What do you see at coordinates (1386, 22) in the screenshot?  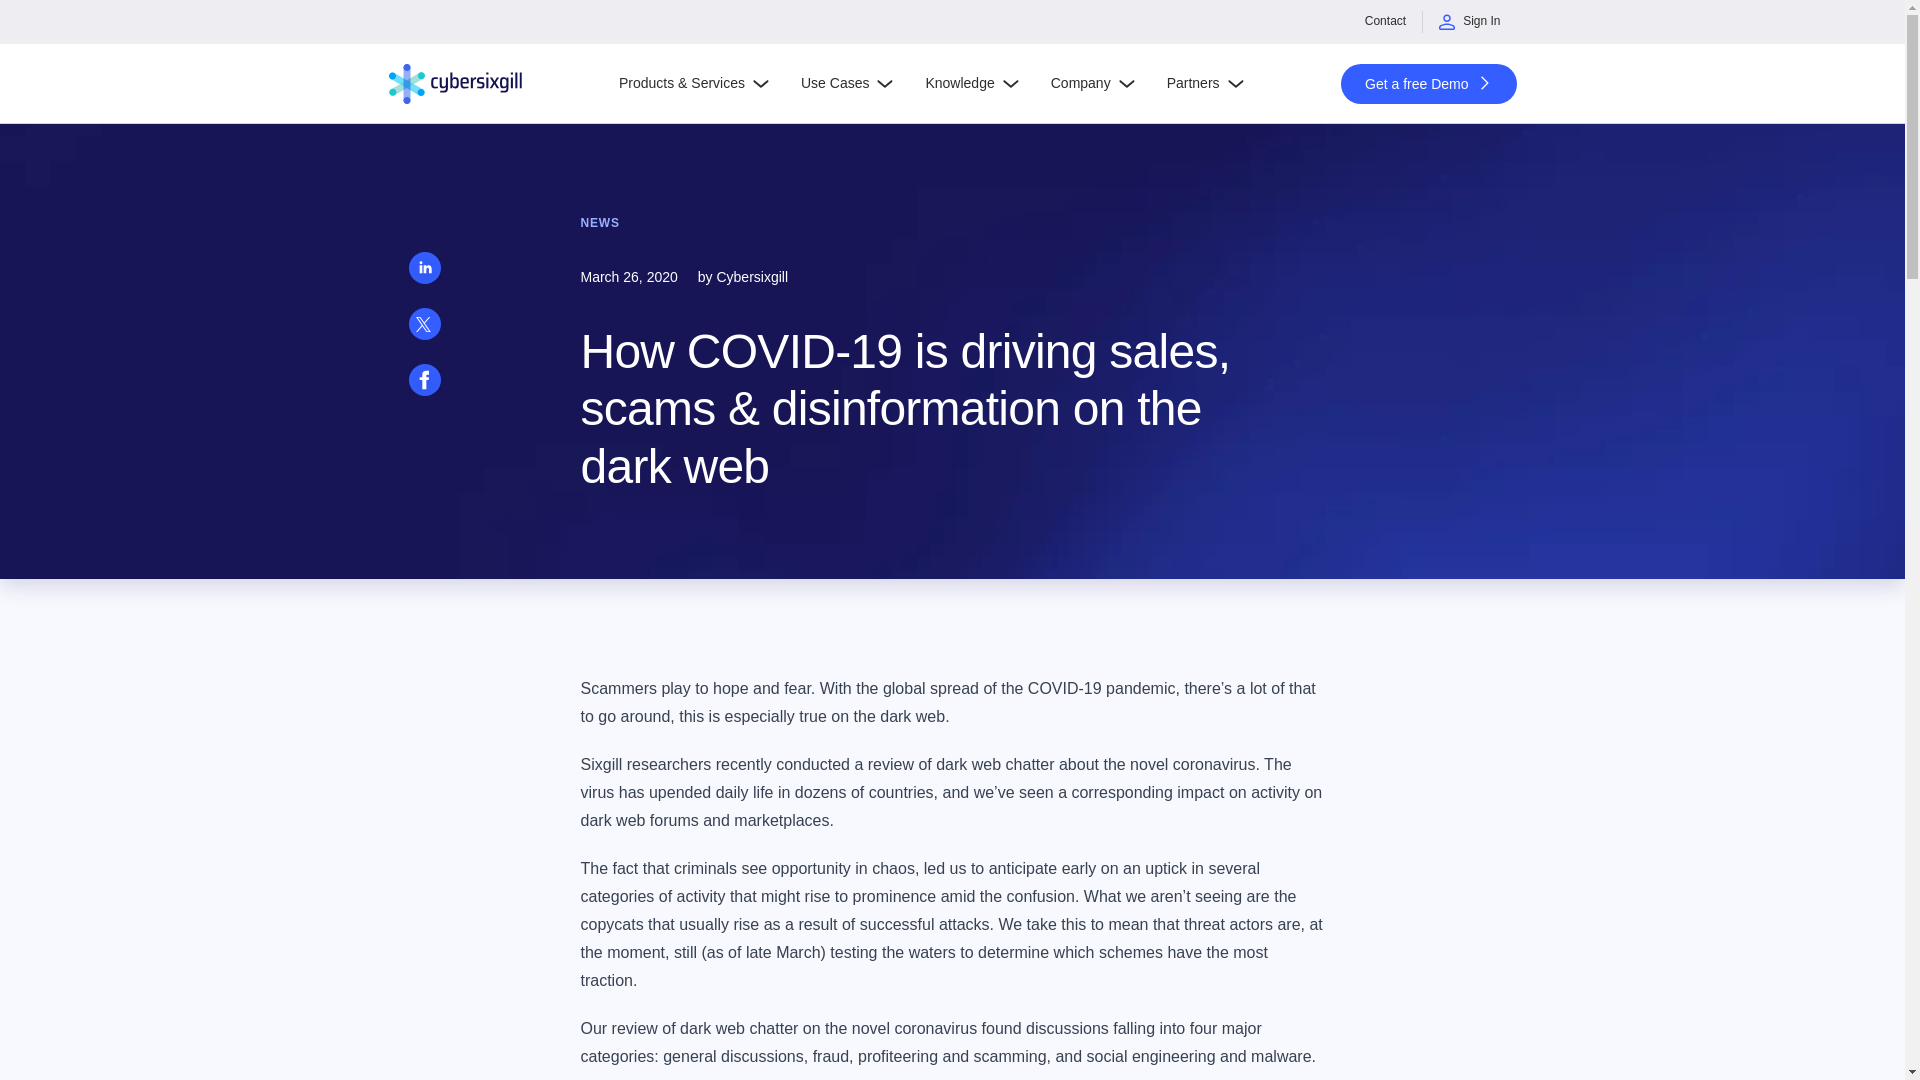 I see `Contact` at bounding box center [1386, 22].